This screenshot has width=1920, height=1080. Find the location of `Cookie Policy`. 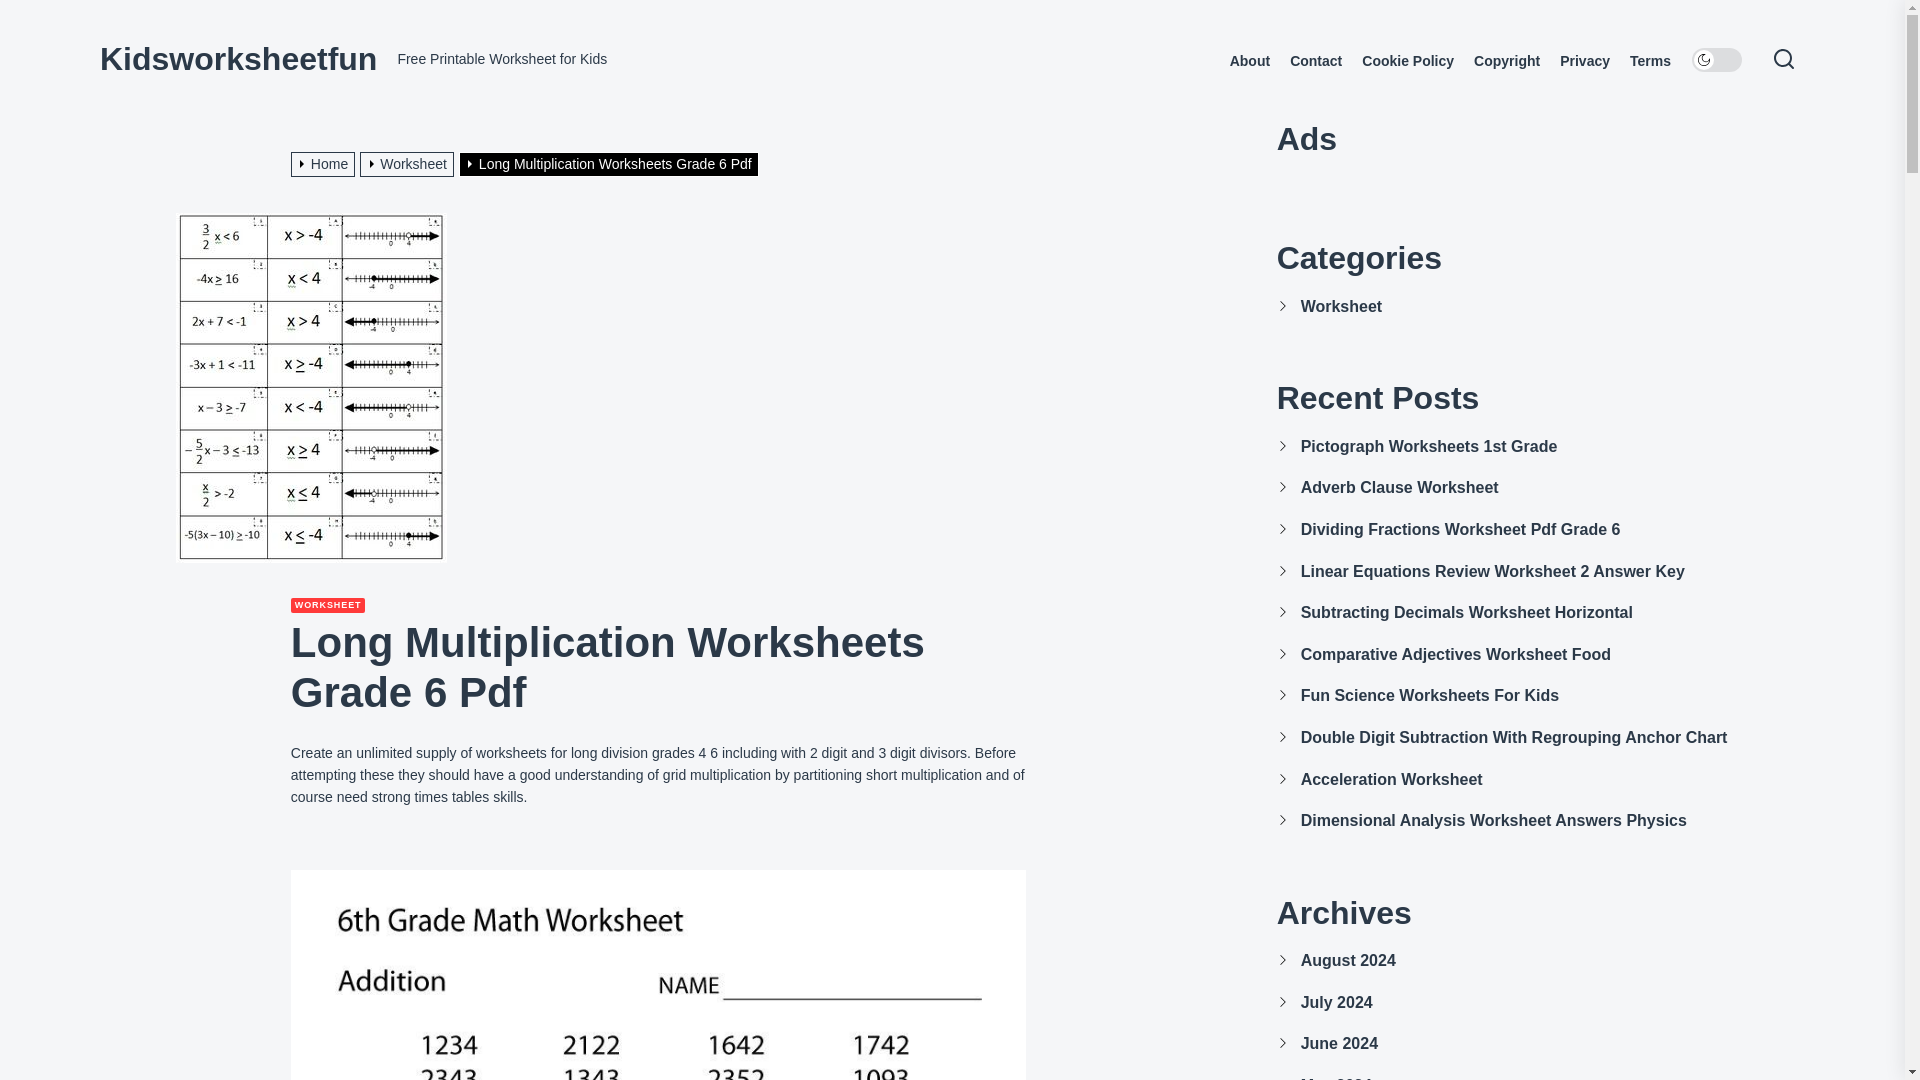

Cookie Policy is located at coordinates (1407, 61).